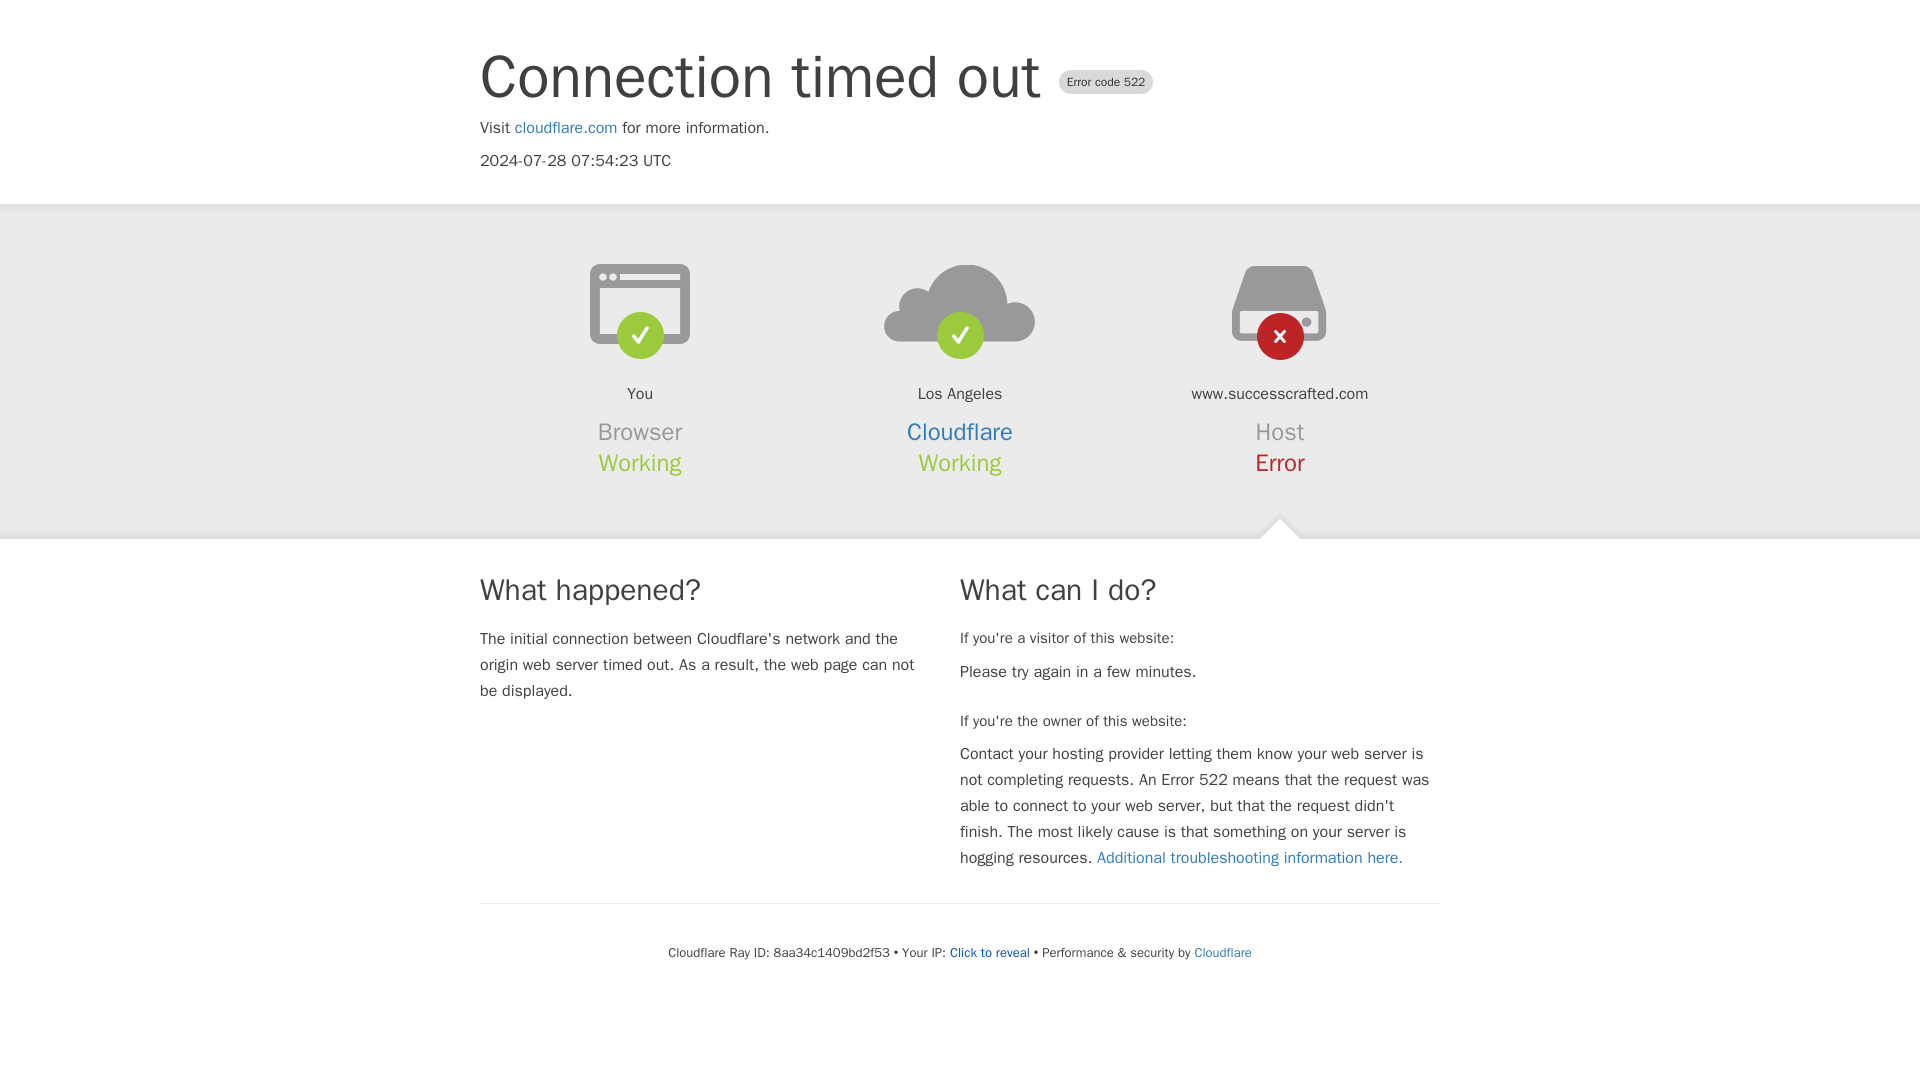 The height and width of the screenshot is (1080, 1920). Describe the element at coordinates (1250, 858) in the screenshot. I see `Additional troubleshooting information here.` at that location.